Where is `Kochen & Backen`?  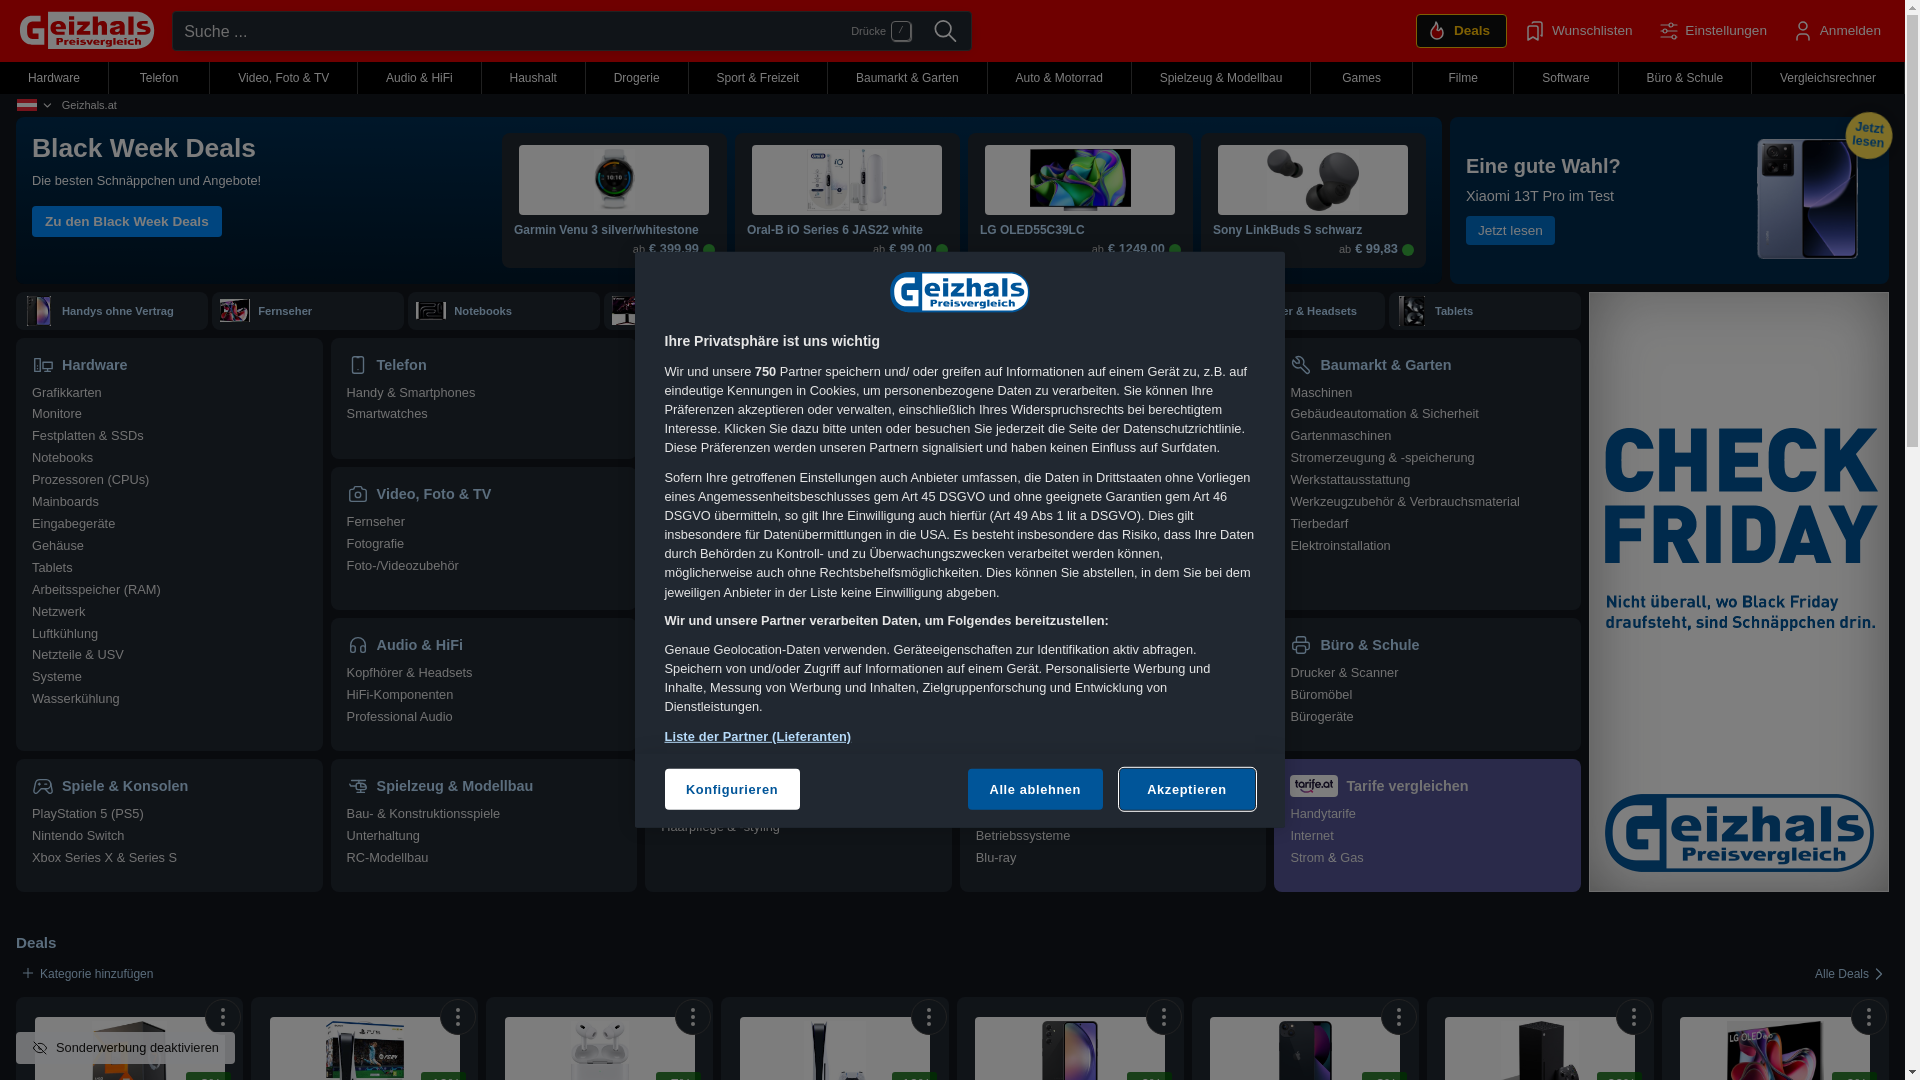
Kochen & Backen is located at coordinates (712, 458).